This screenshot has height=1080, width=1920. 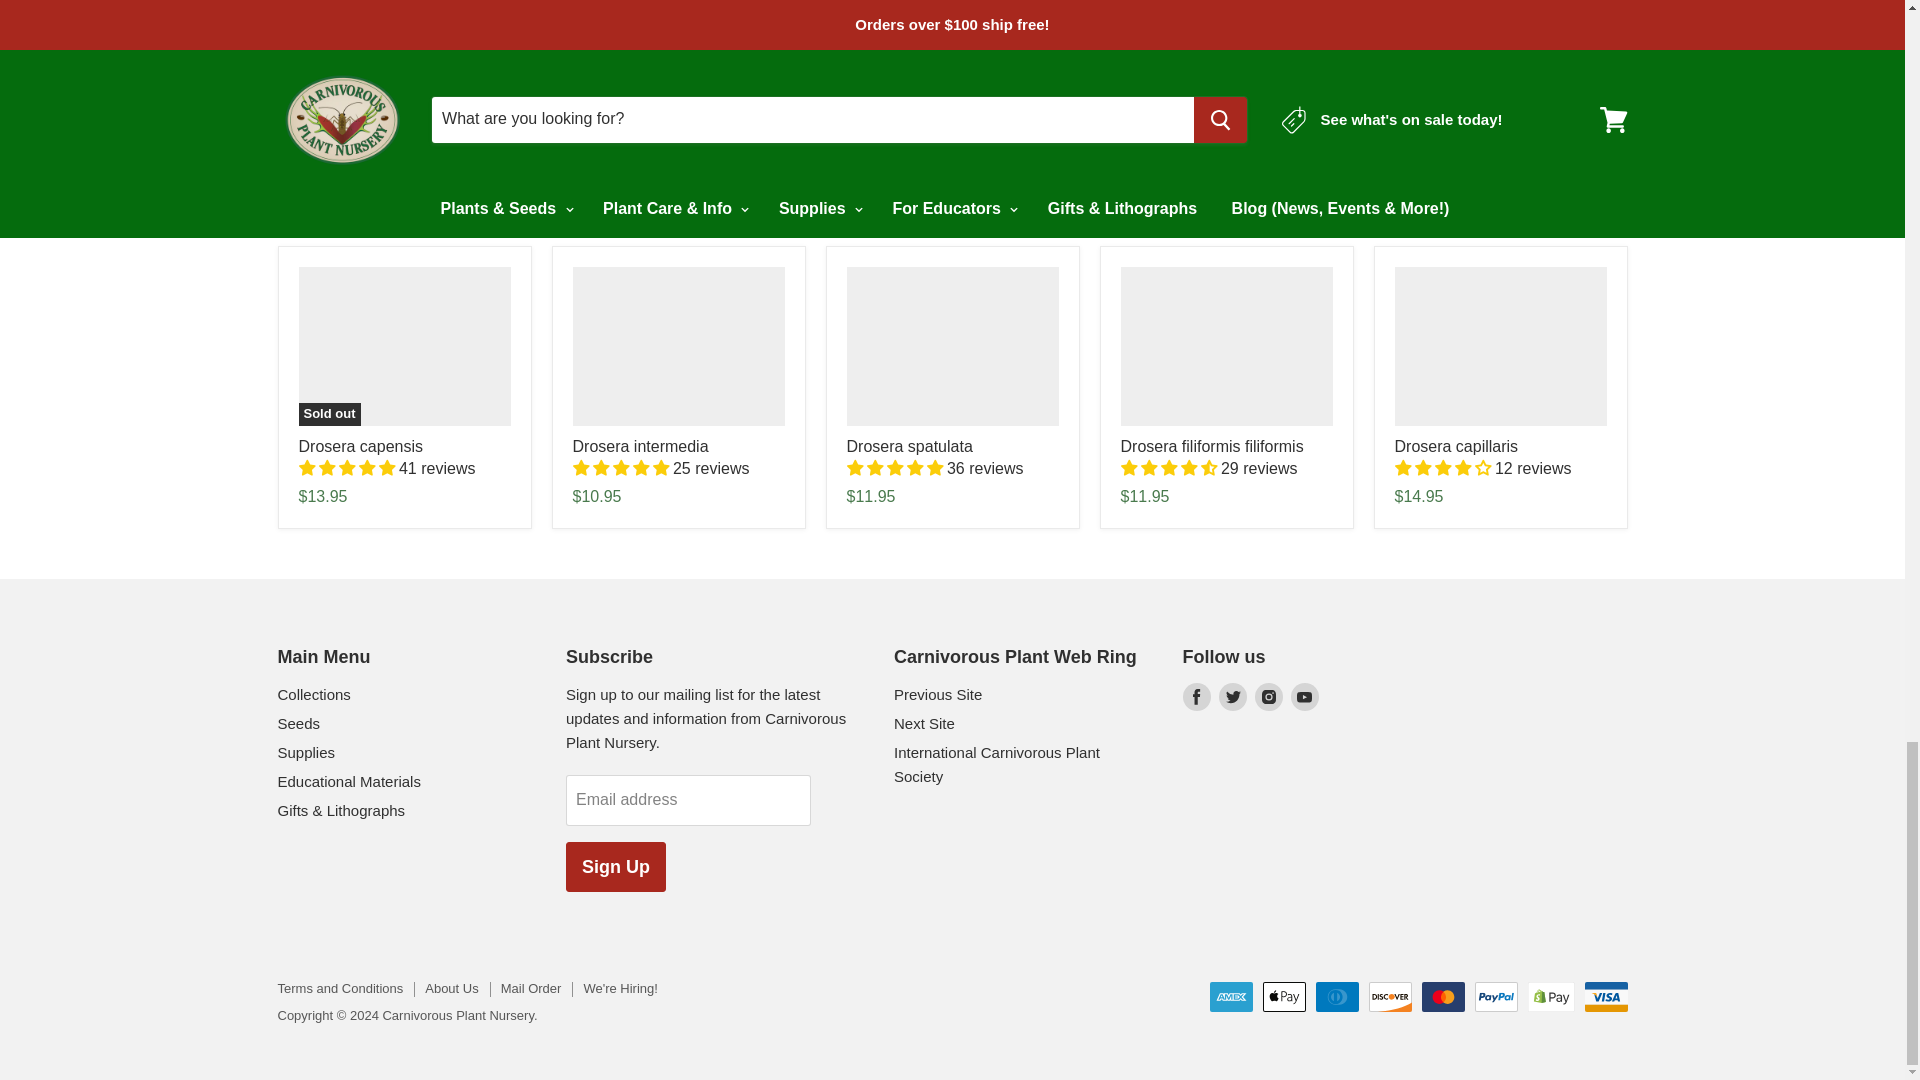 What do you see at coordinates (1196, 696) in the screenshot?
I see `Facebook` at bounding box center [1196, 696].